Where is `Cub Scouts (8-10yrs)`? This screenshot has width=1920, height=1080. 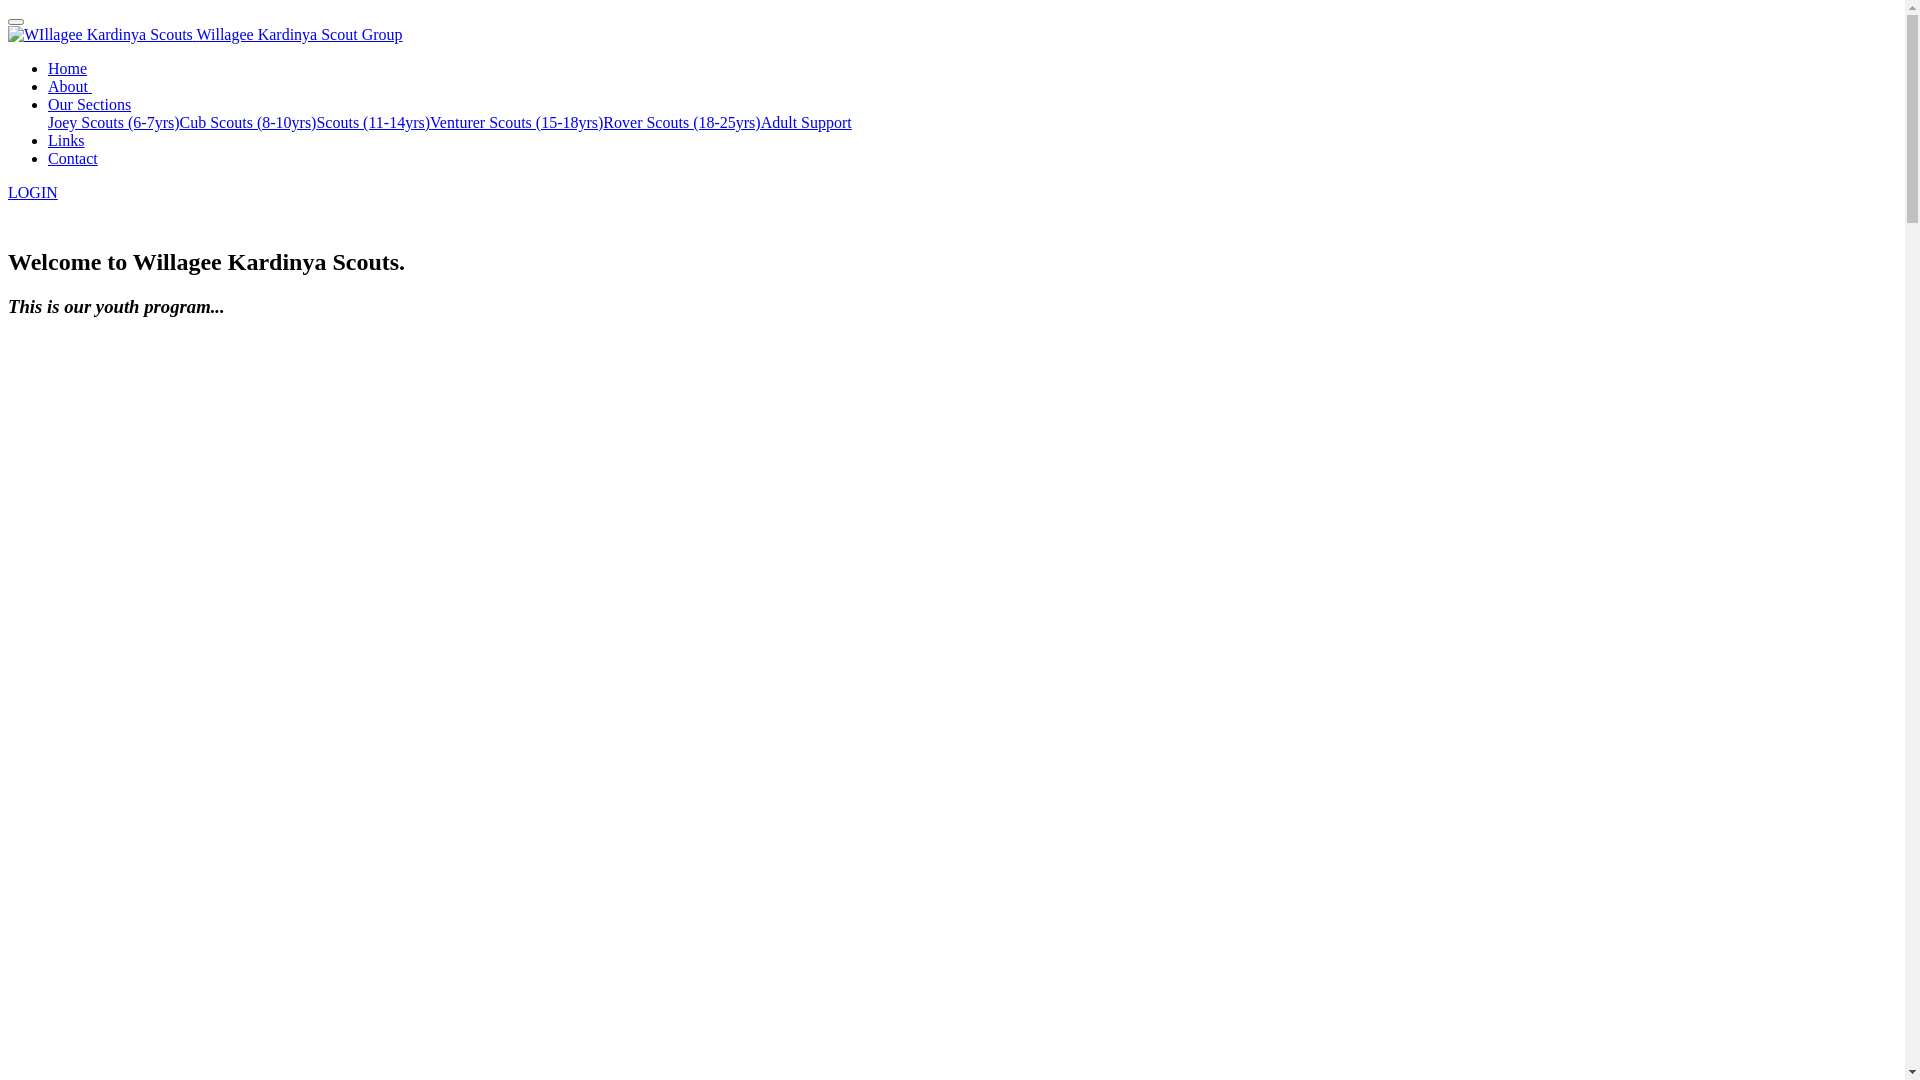
Cub Scouts (8-10yrs) is located at coordinates (248, 122).